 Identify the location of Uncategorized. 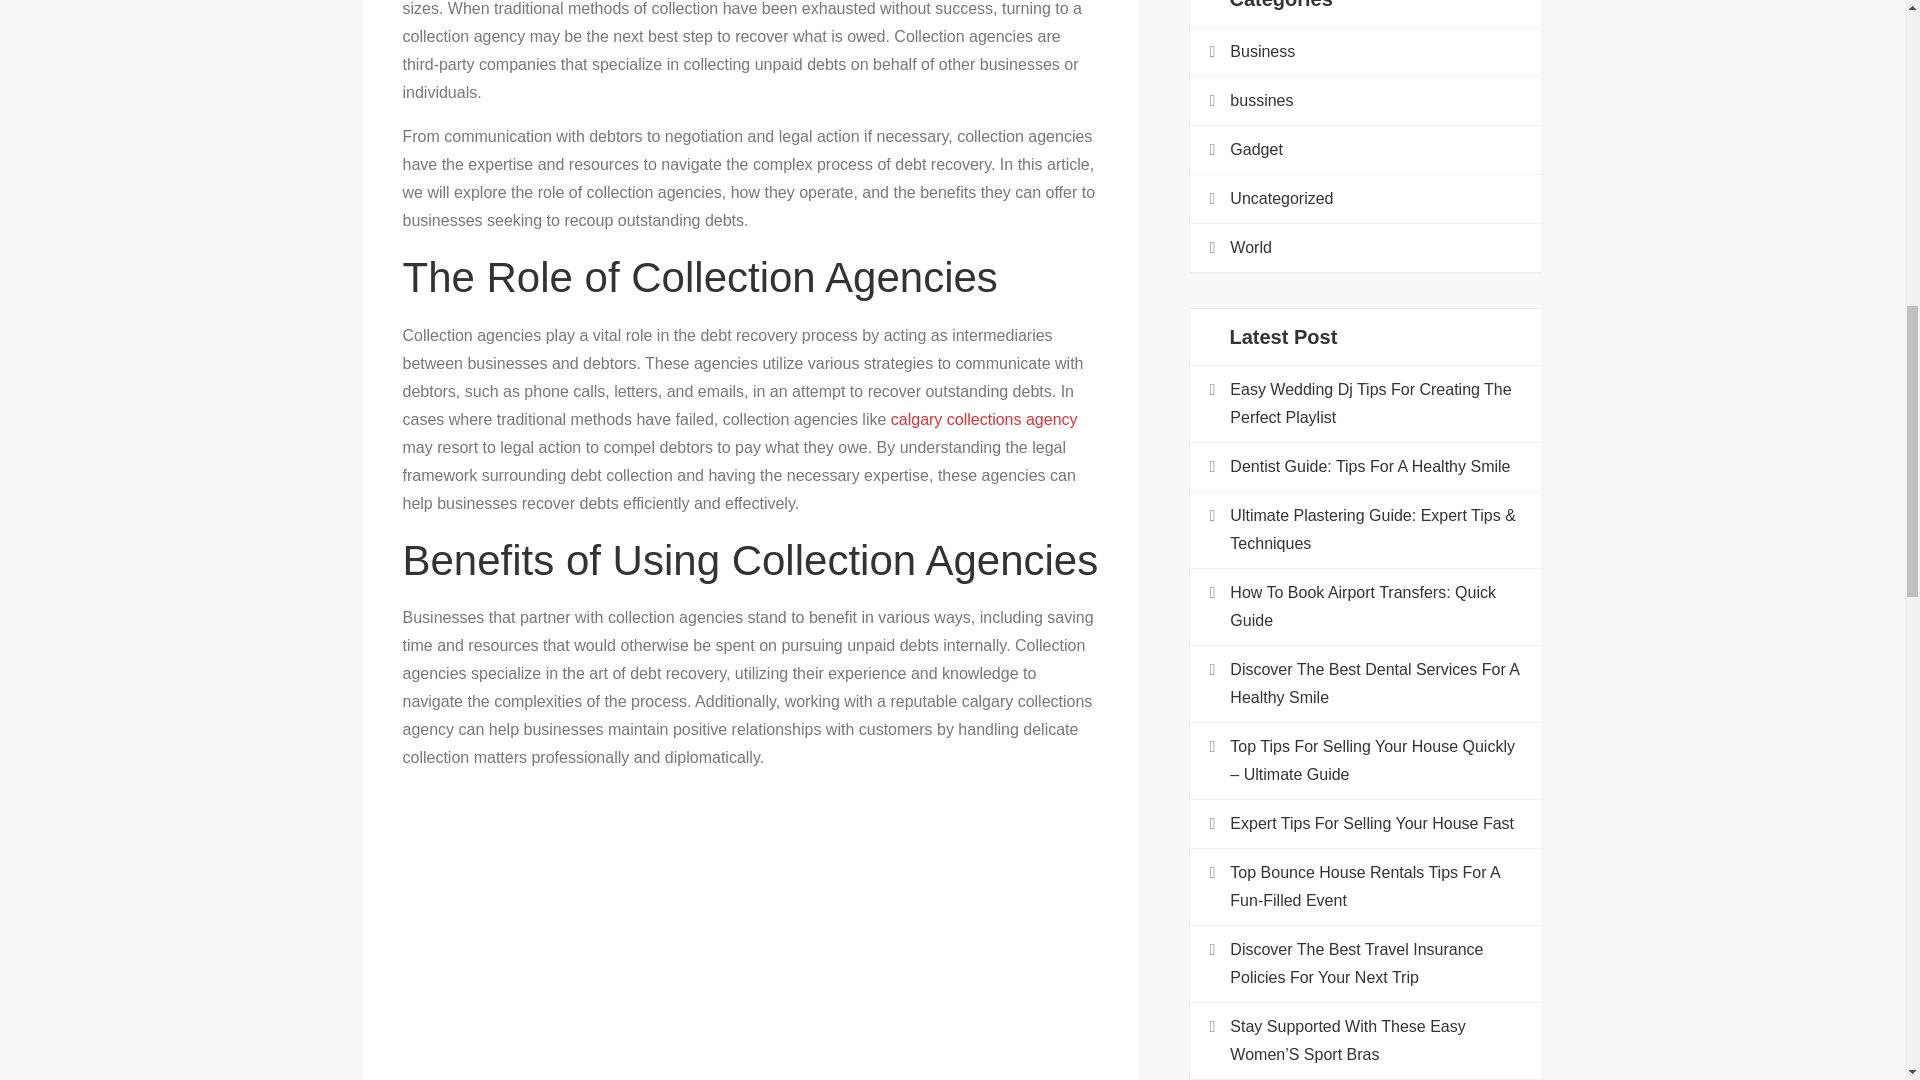
(1281, 198).